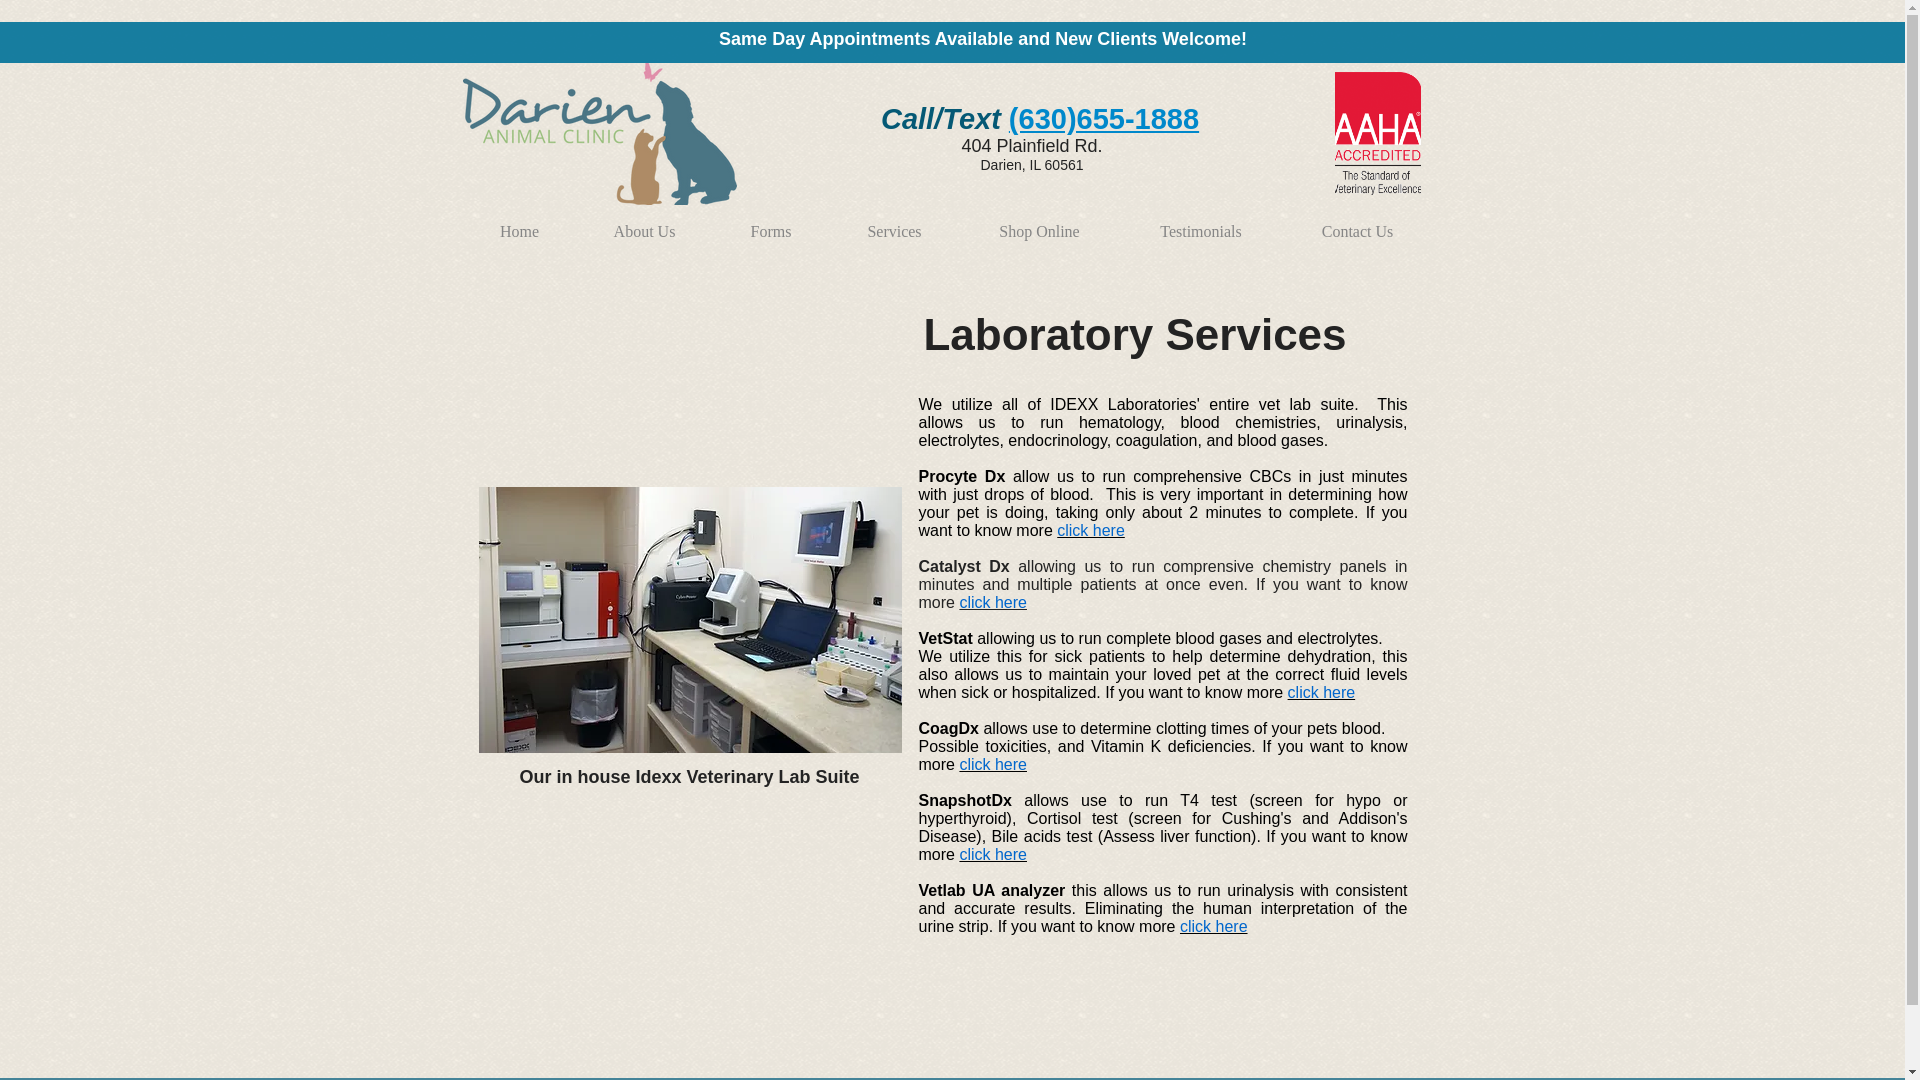 The width and height of the screenshot is (1920, 1080). I want to click on click here, so click(1322, 692).